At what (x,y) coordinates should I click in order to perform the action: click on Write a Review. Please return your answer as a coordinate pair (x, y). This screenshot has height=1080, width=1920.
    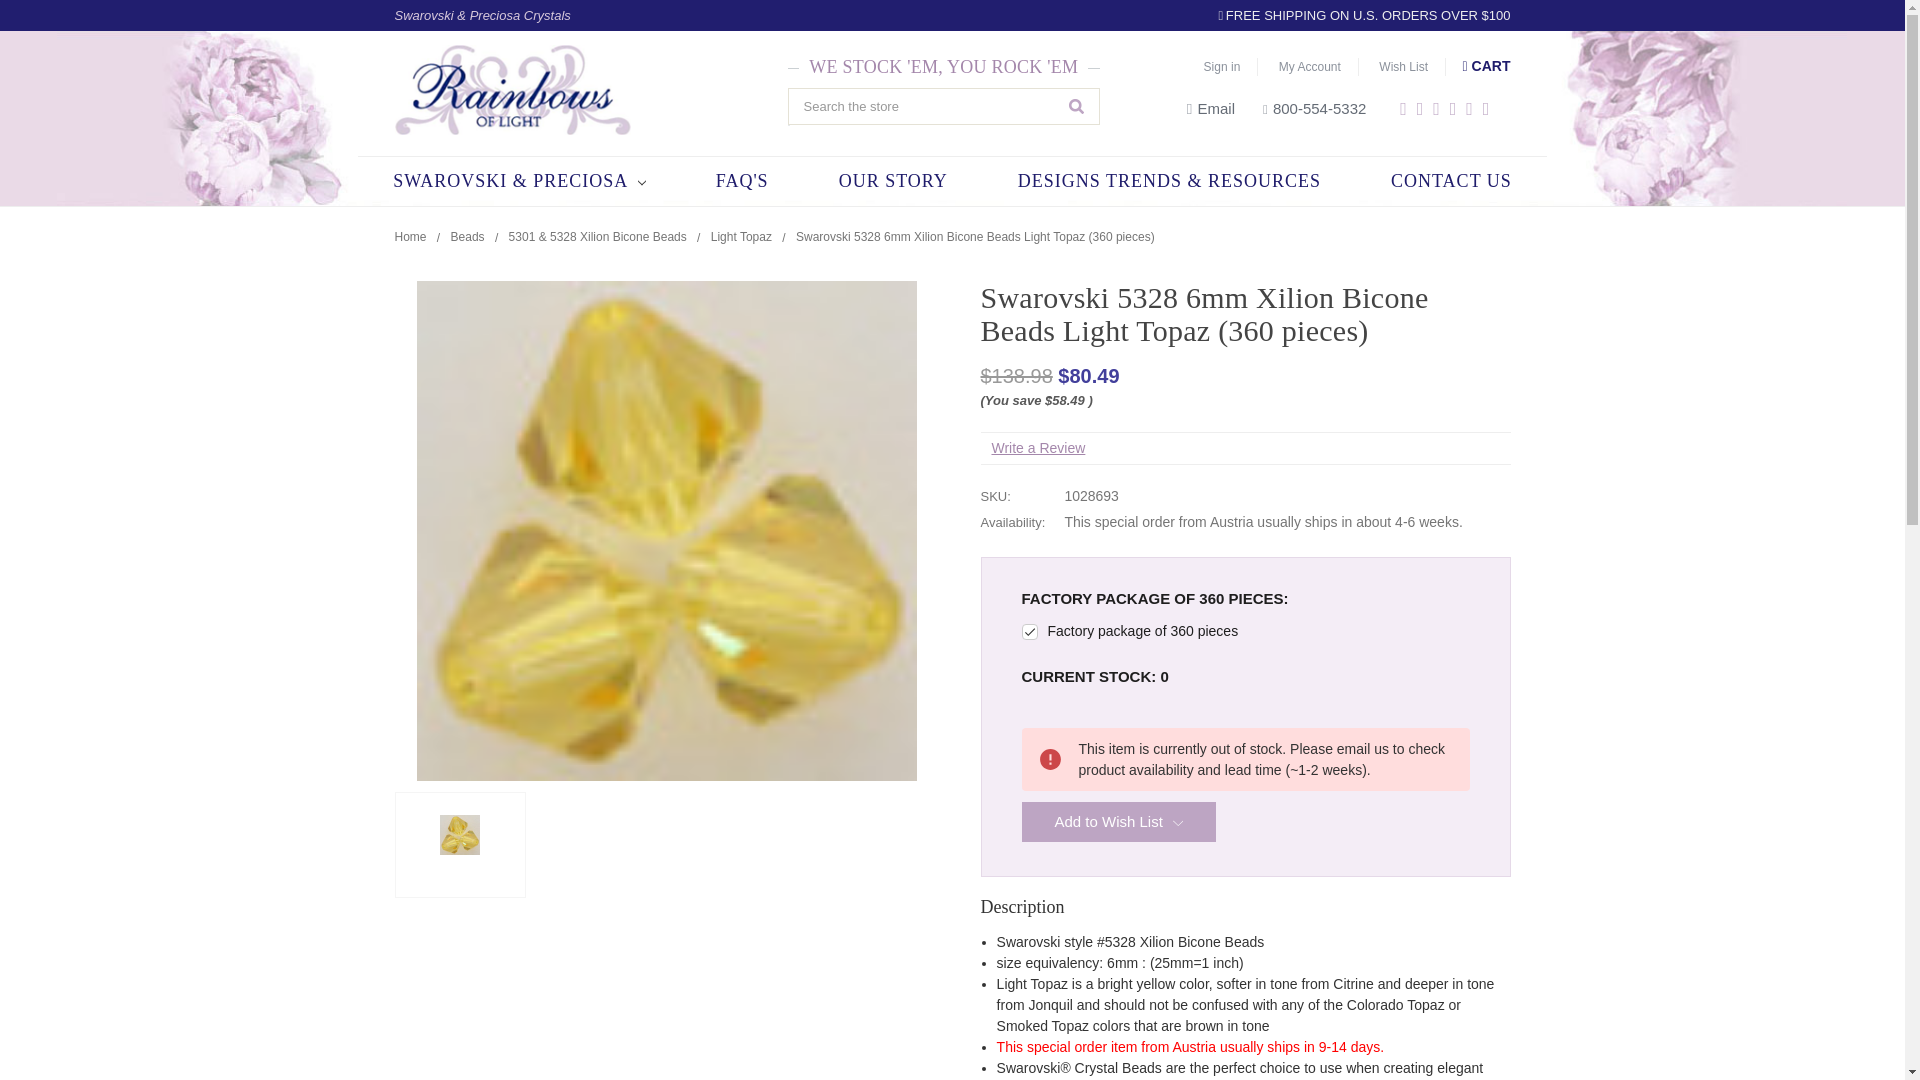
    Looking at the image, I should click on (1037, 447).